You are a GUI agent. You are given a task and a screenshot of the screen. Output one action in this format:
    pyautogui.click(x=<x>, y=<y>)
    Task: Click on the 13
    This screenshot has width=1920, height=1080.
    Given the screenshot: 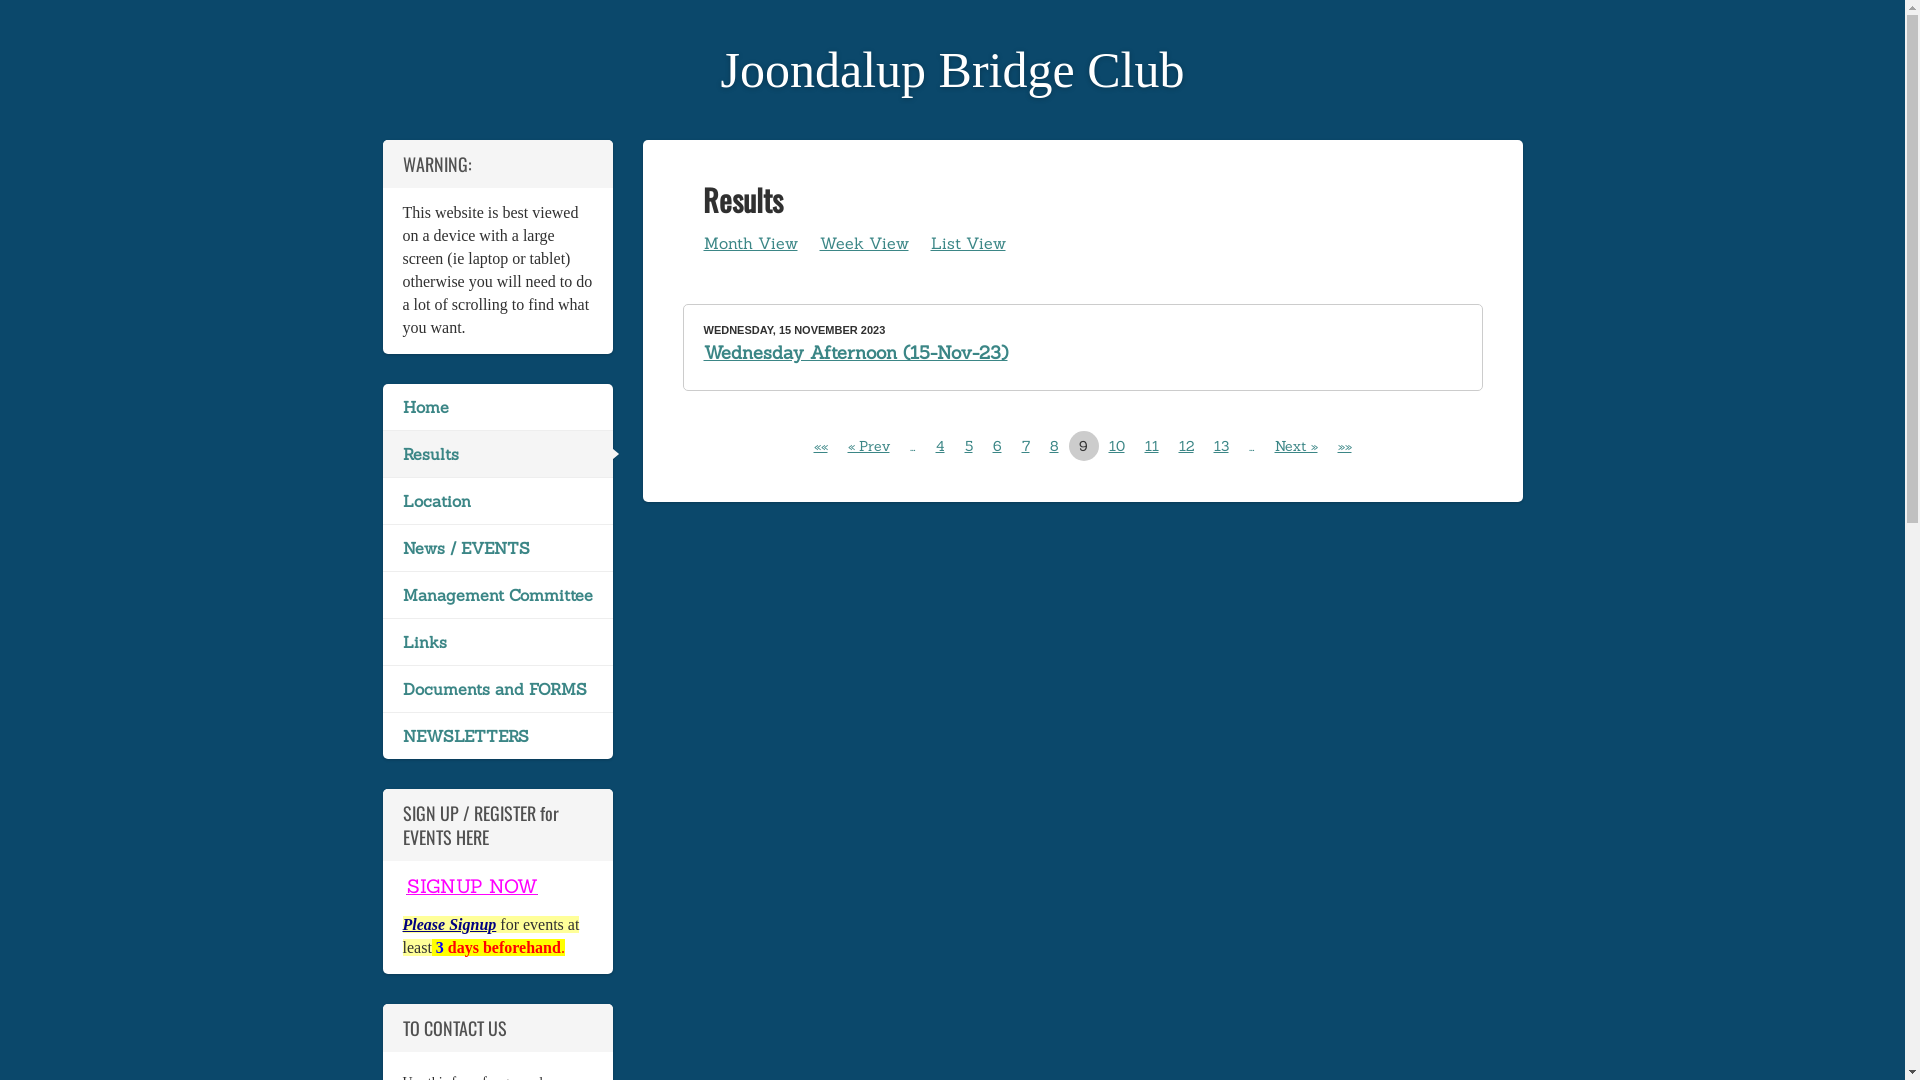 What is the action you would take?
    pyautogui.click(x=1222, y=446)
    